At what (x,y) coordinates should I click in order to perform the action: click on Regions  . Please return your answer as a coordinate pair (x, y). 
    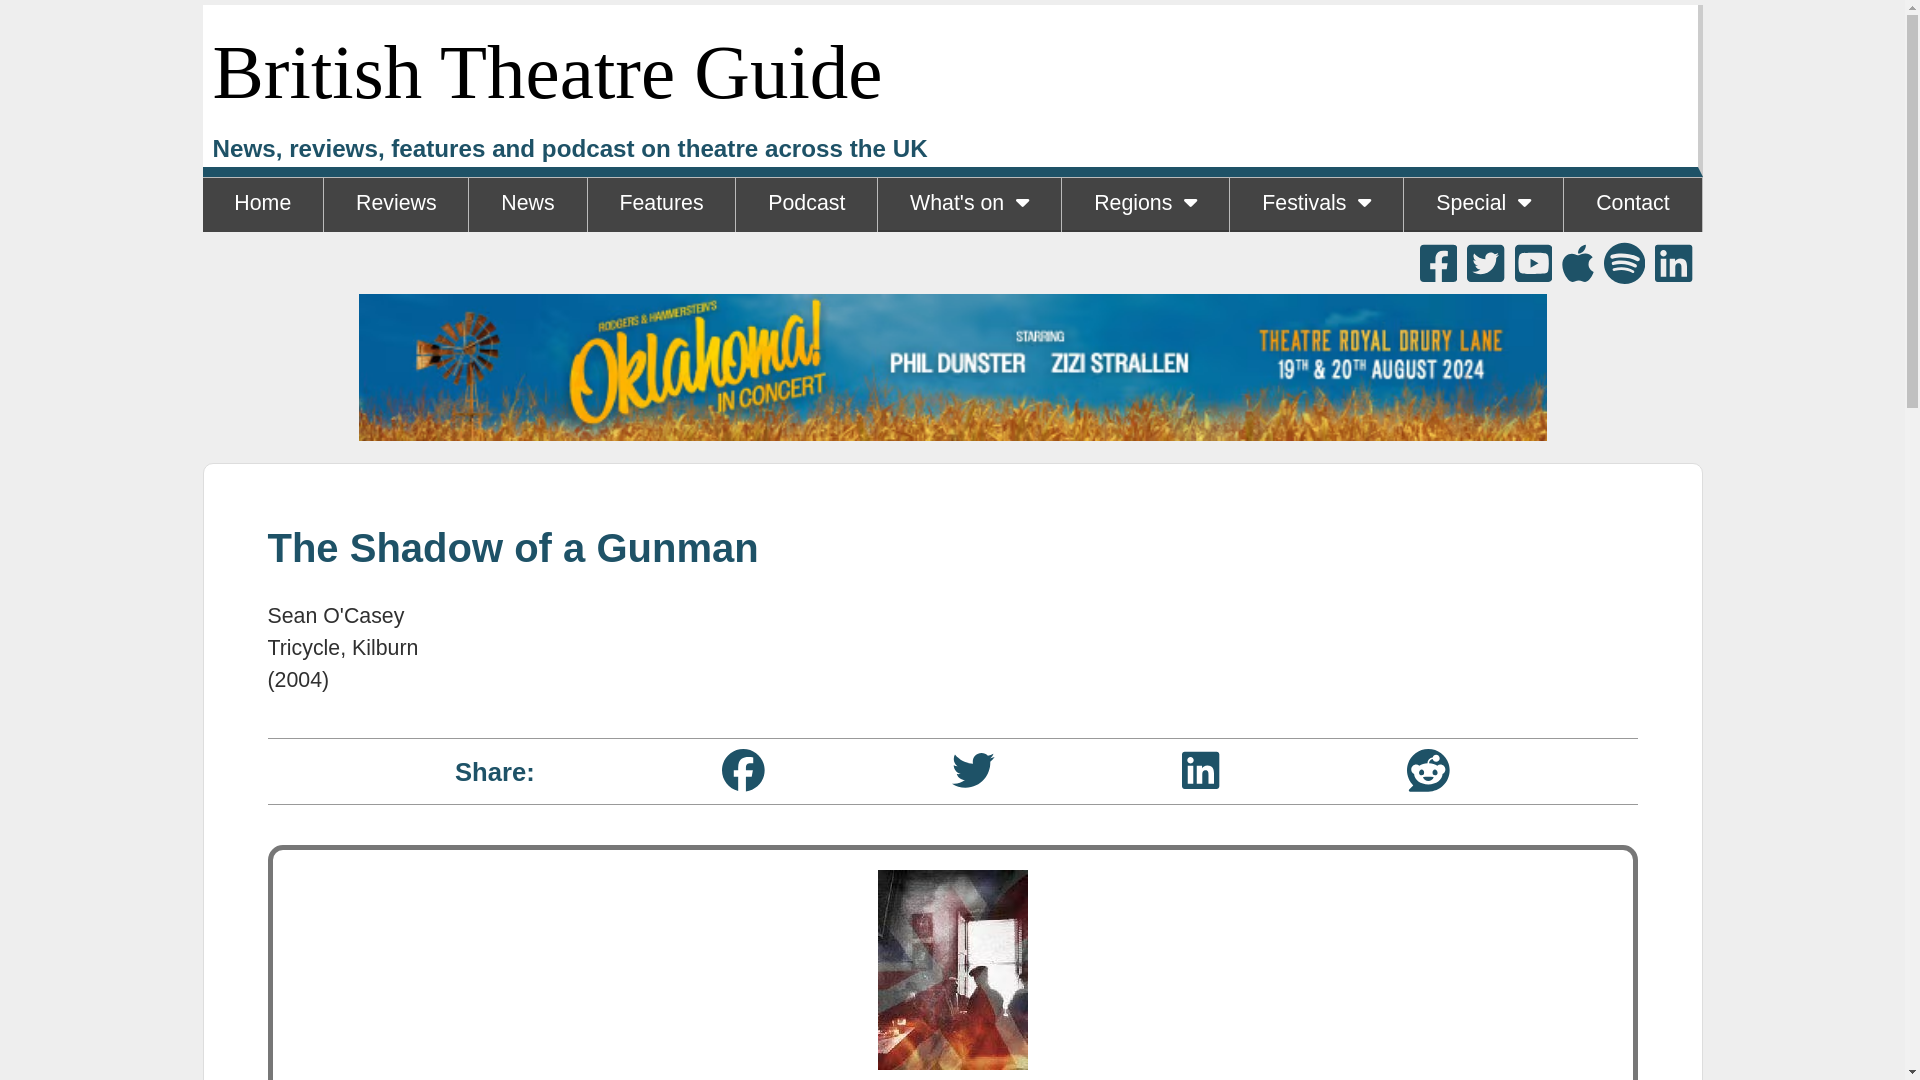
    Looking at the image, I should click on (1144, 204).